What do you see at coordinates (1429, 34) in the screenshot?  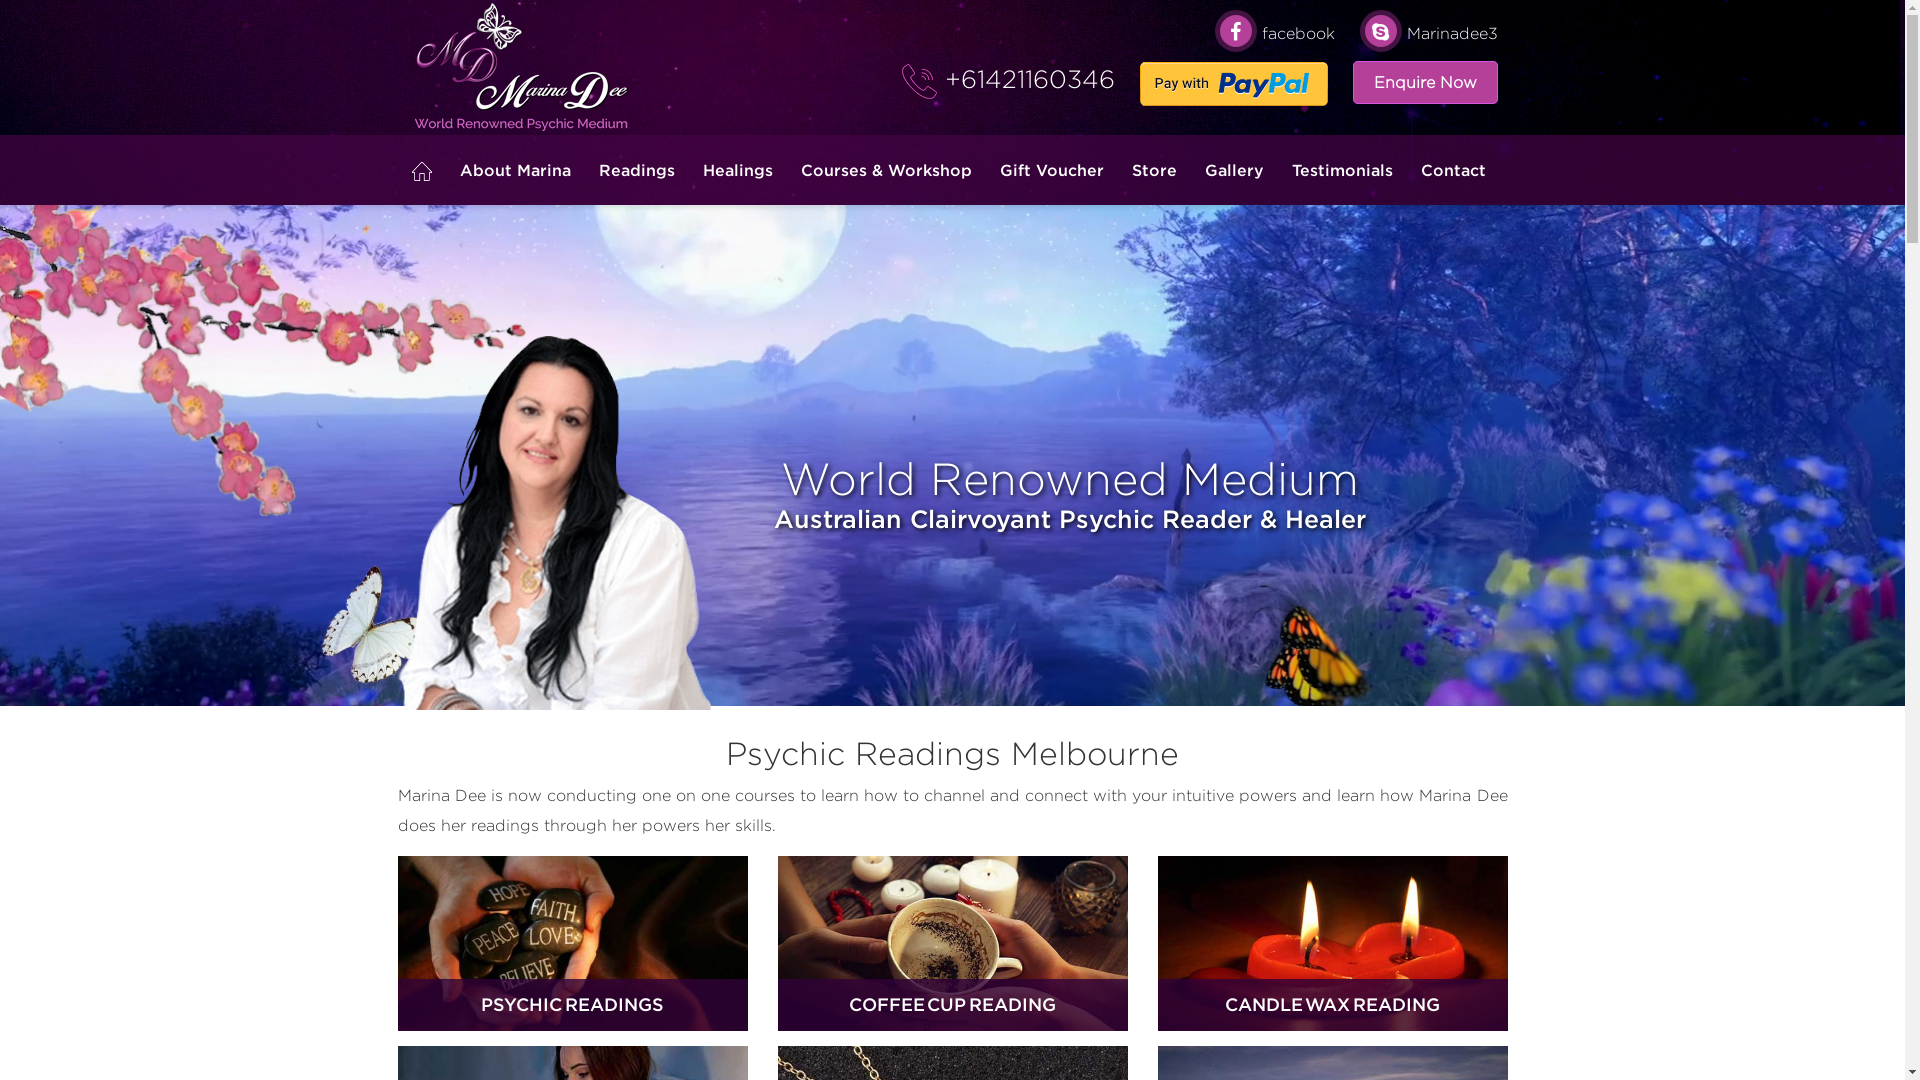 I see `Marinadee3` at bounding box center [1429, 34].